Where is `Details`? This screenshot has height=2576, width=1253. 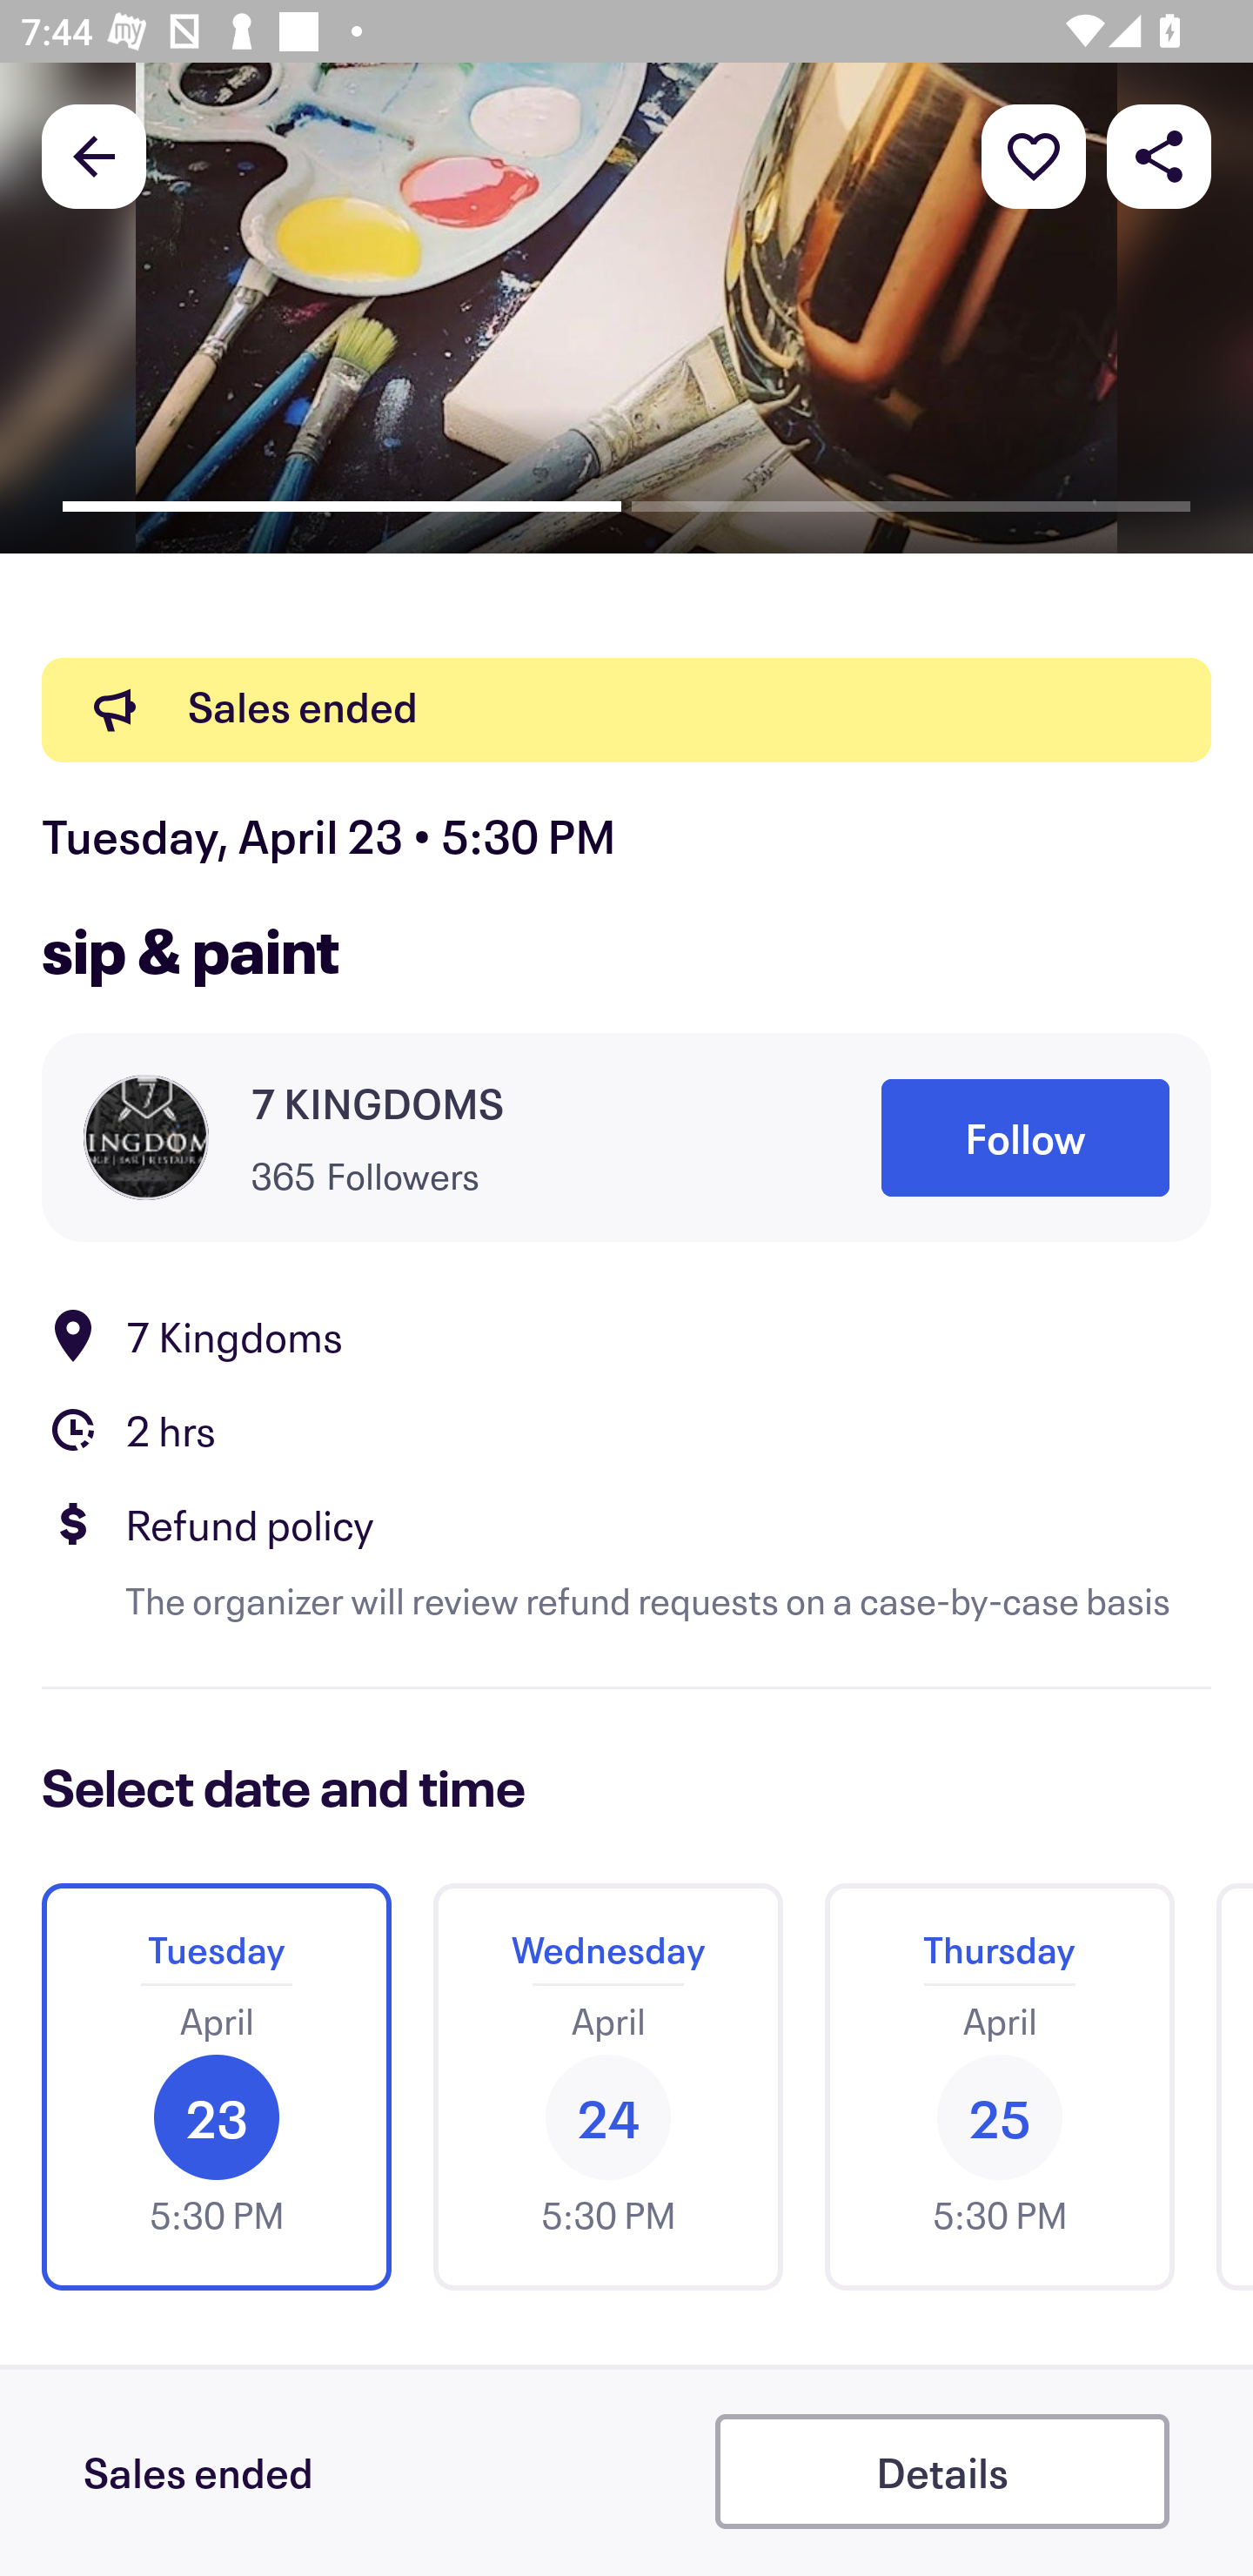
Details is located at coordinates (941, 2472).